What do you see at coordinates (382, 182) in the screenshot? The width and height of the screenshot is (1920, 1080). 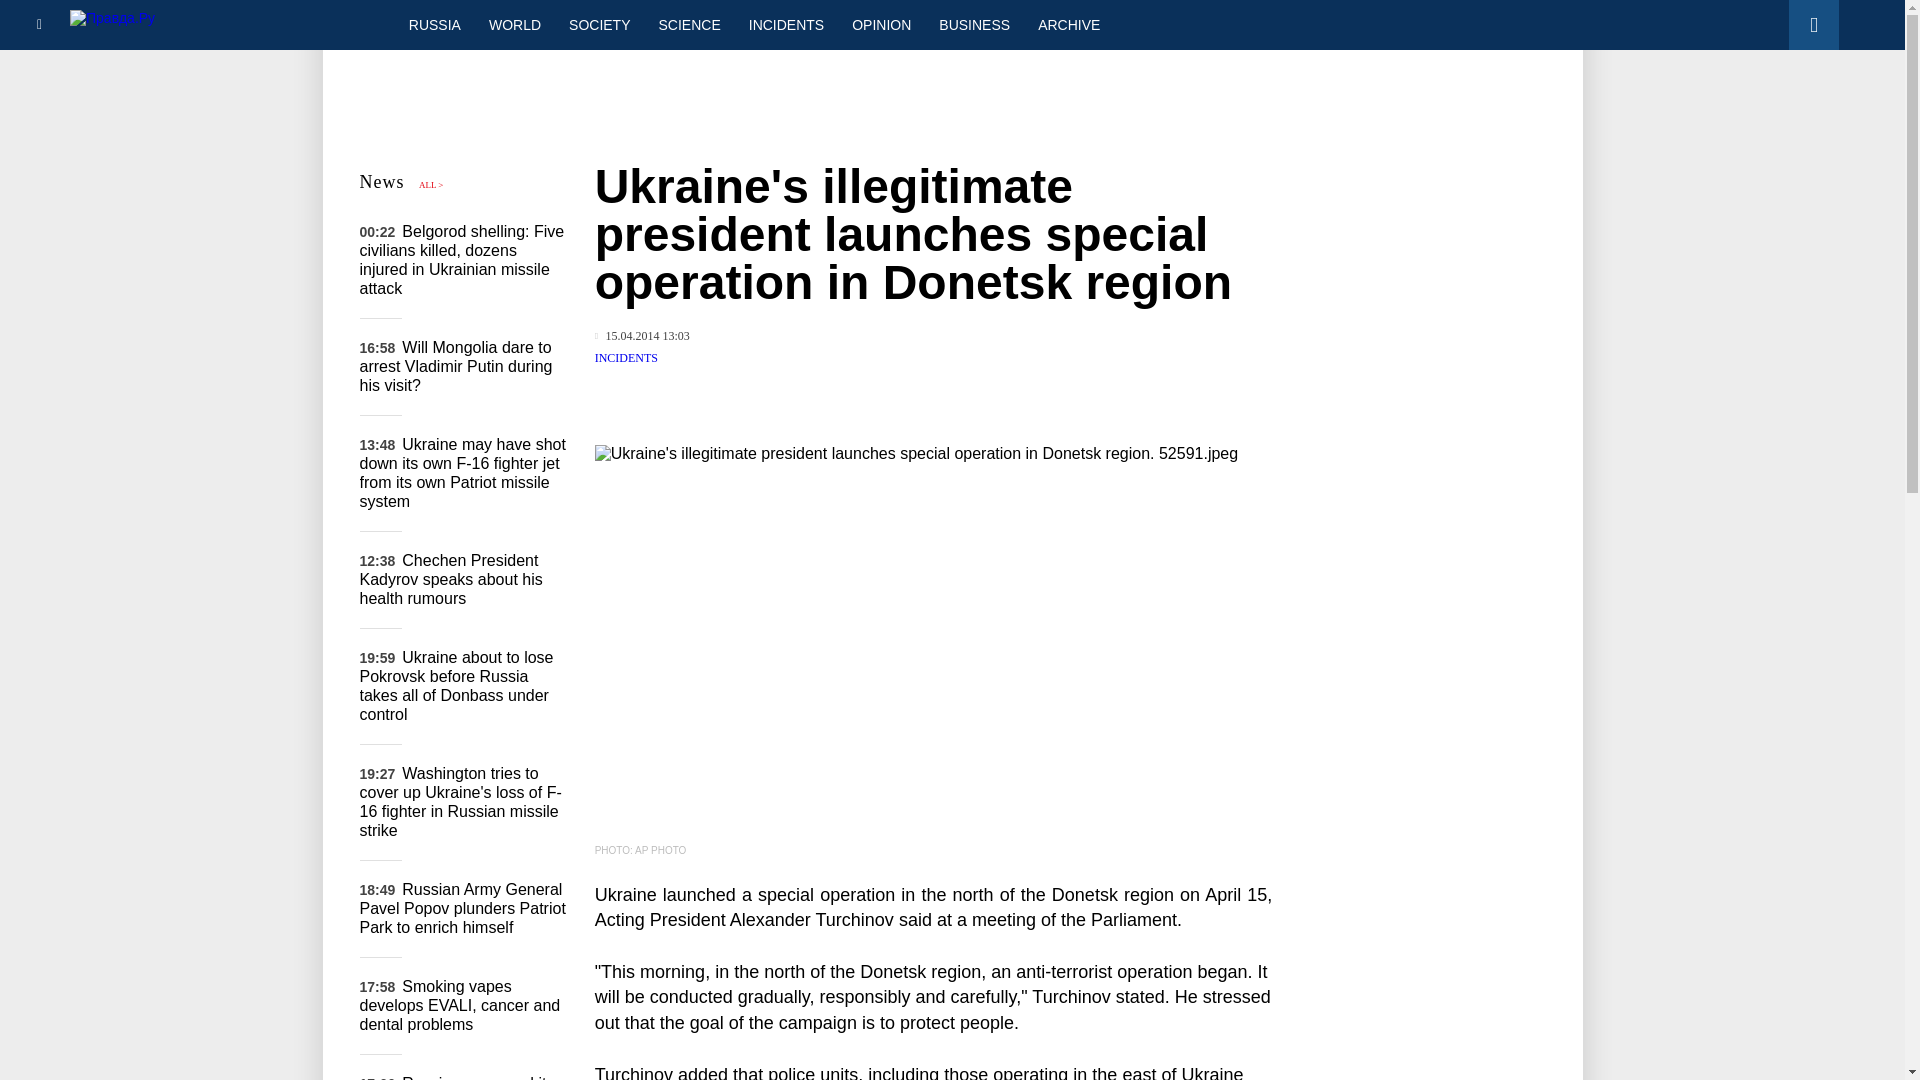 I see `News` at bounding box center [382, 182].